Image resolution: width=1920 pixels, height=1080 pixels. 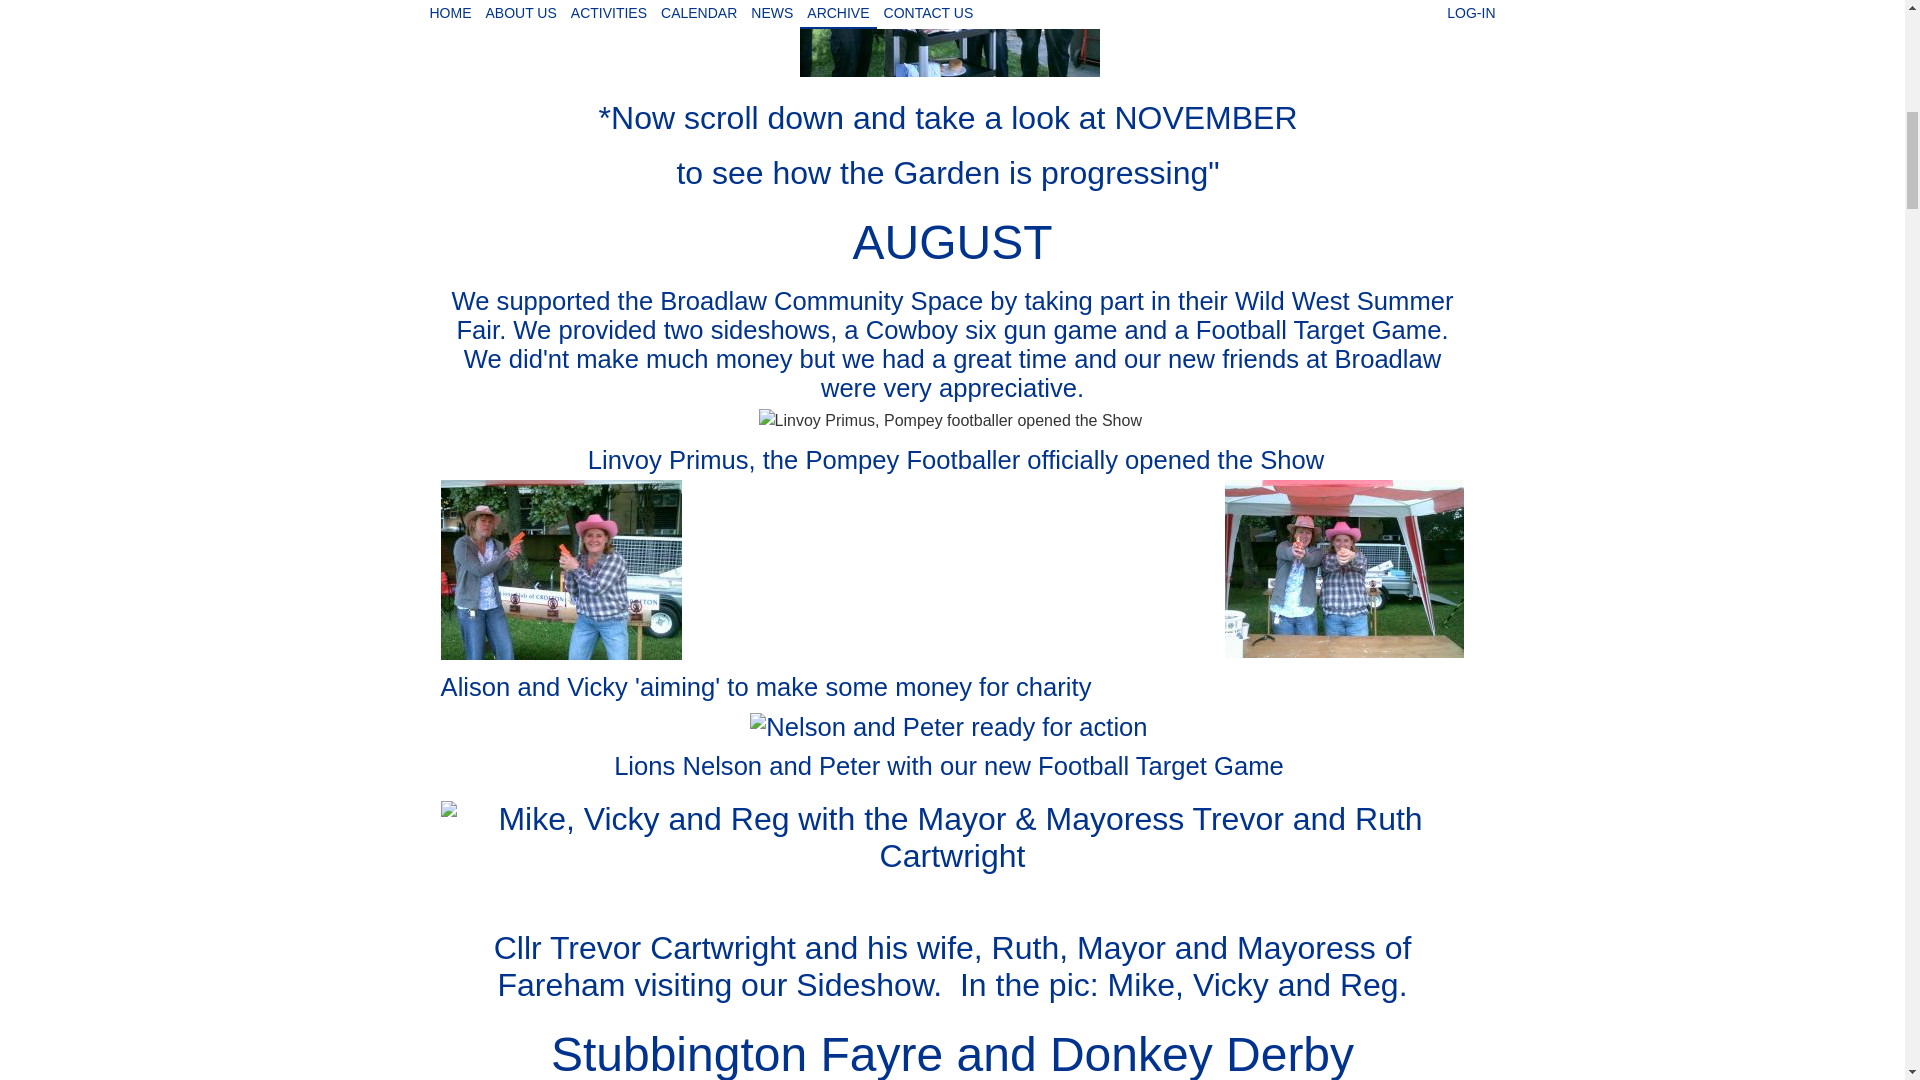 What do you see at coordinates (1344, 568) in the screenshot?
I see `Aiming to make some money for charity` at bounding box center [1344, 568].